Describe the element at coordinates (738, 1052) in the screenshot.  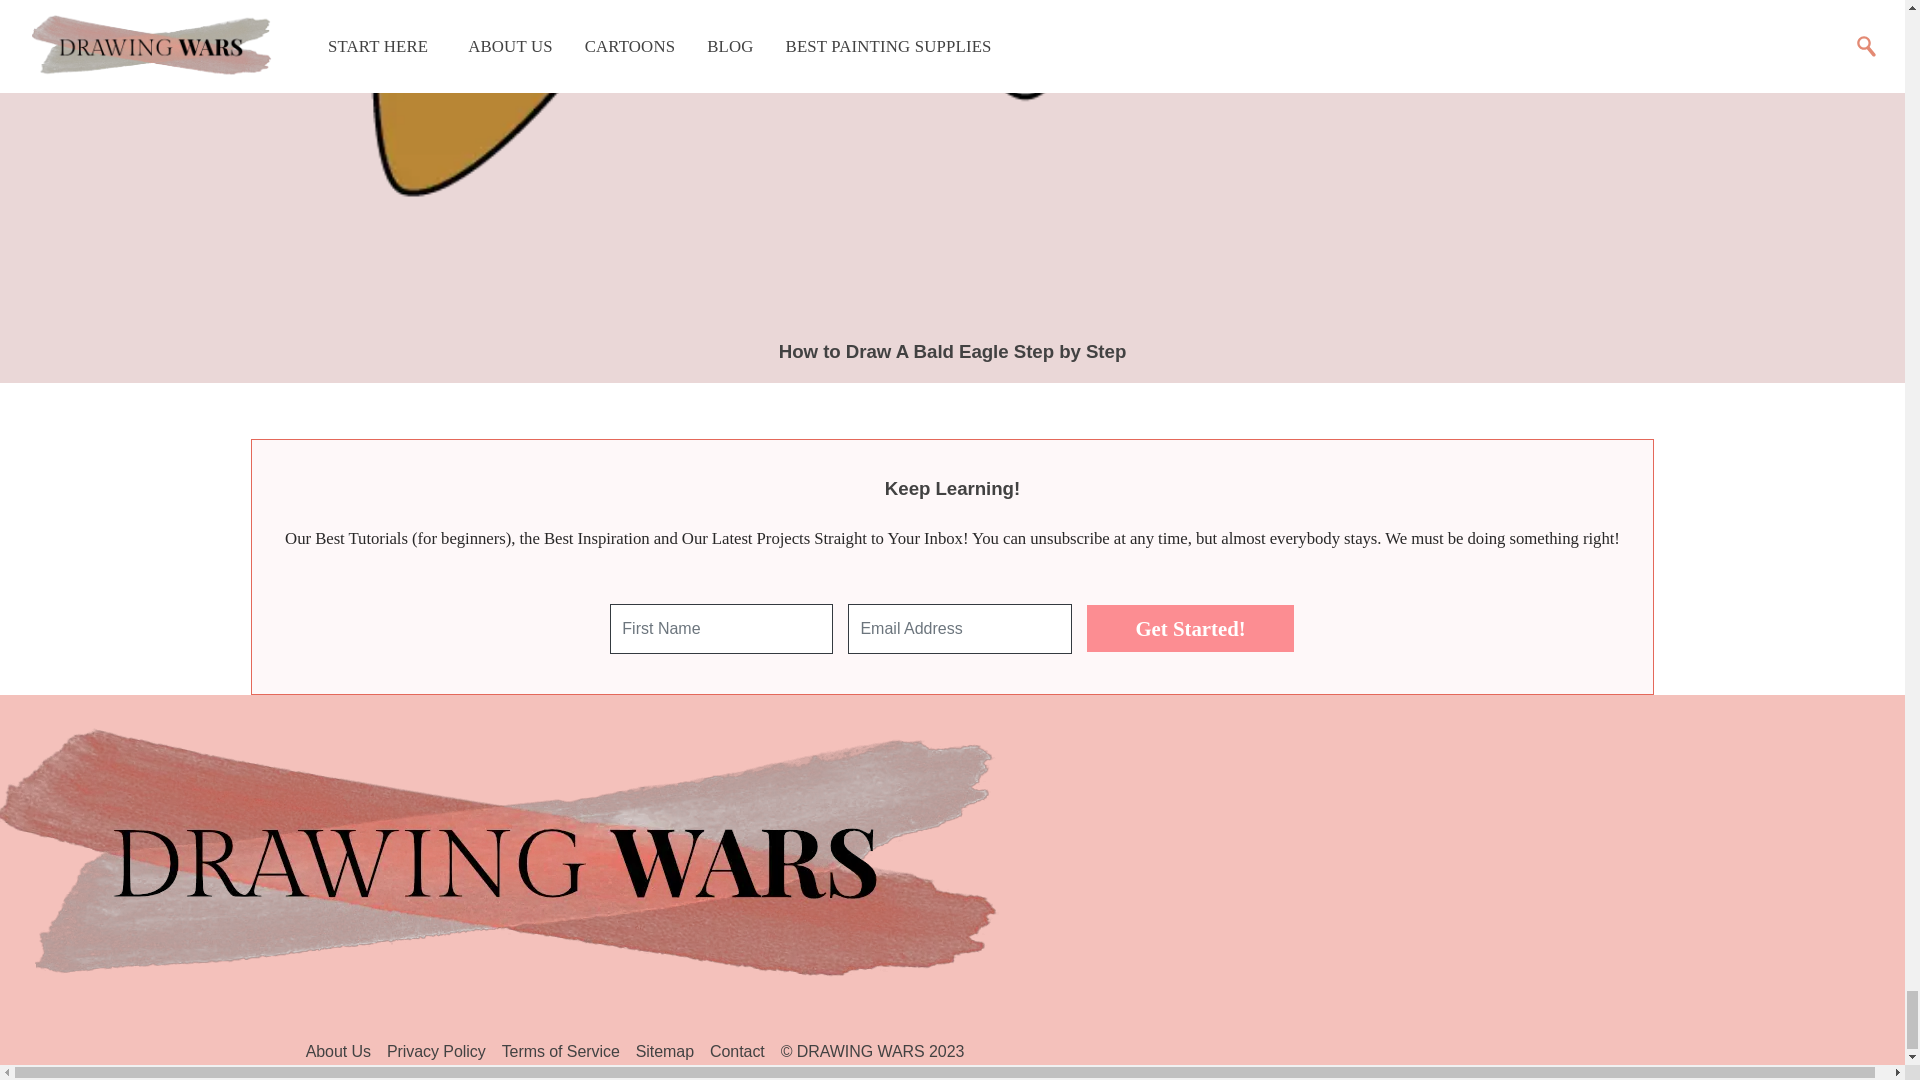
I see `Contact` at that location.